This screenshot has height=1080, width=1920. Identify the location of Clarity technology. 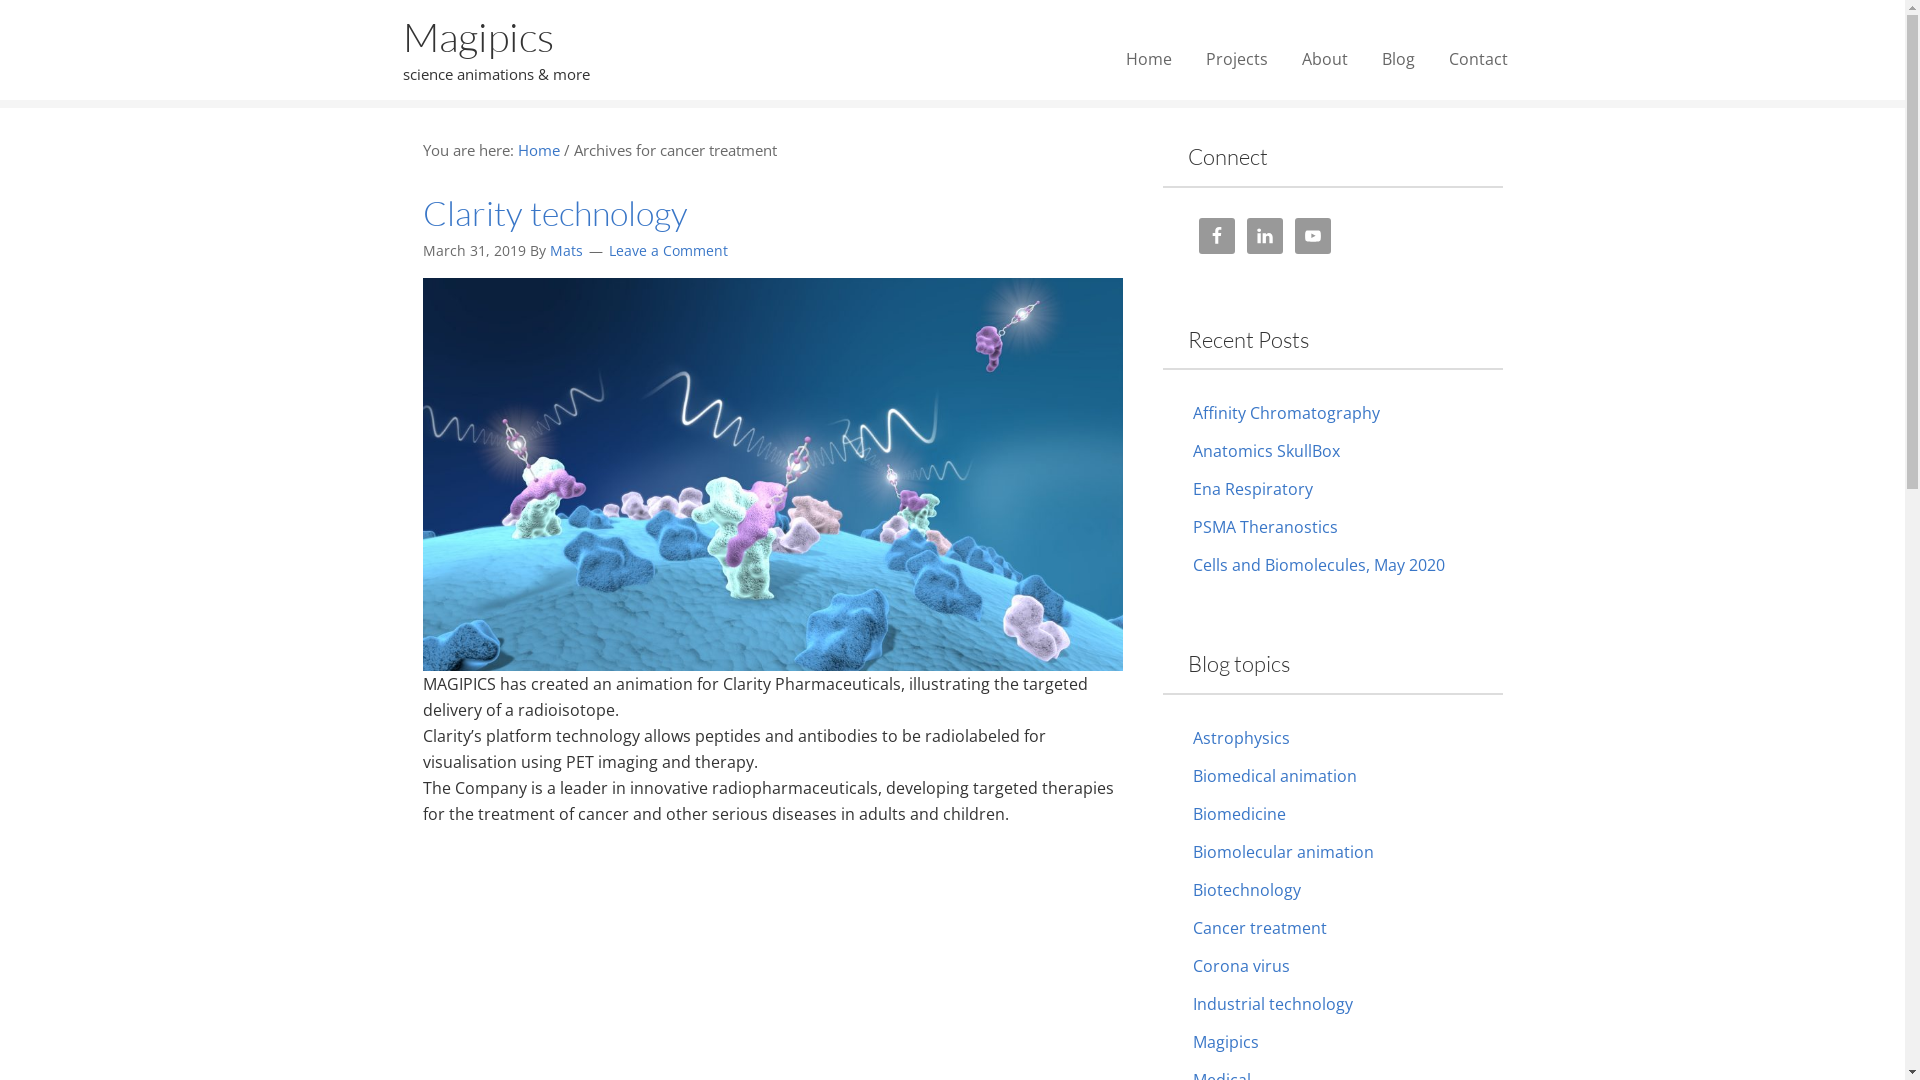
(554, 213).